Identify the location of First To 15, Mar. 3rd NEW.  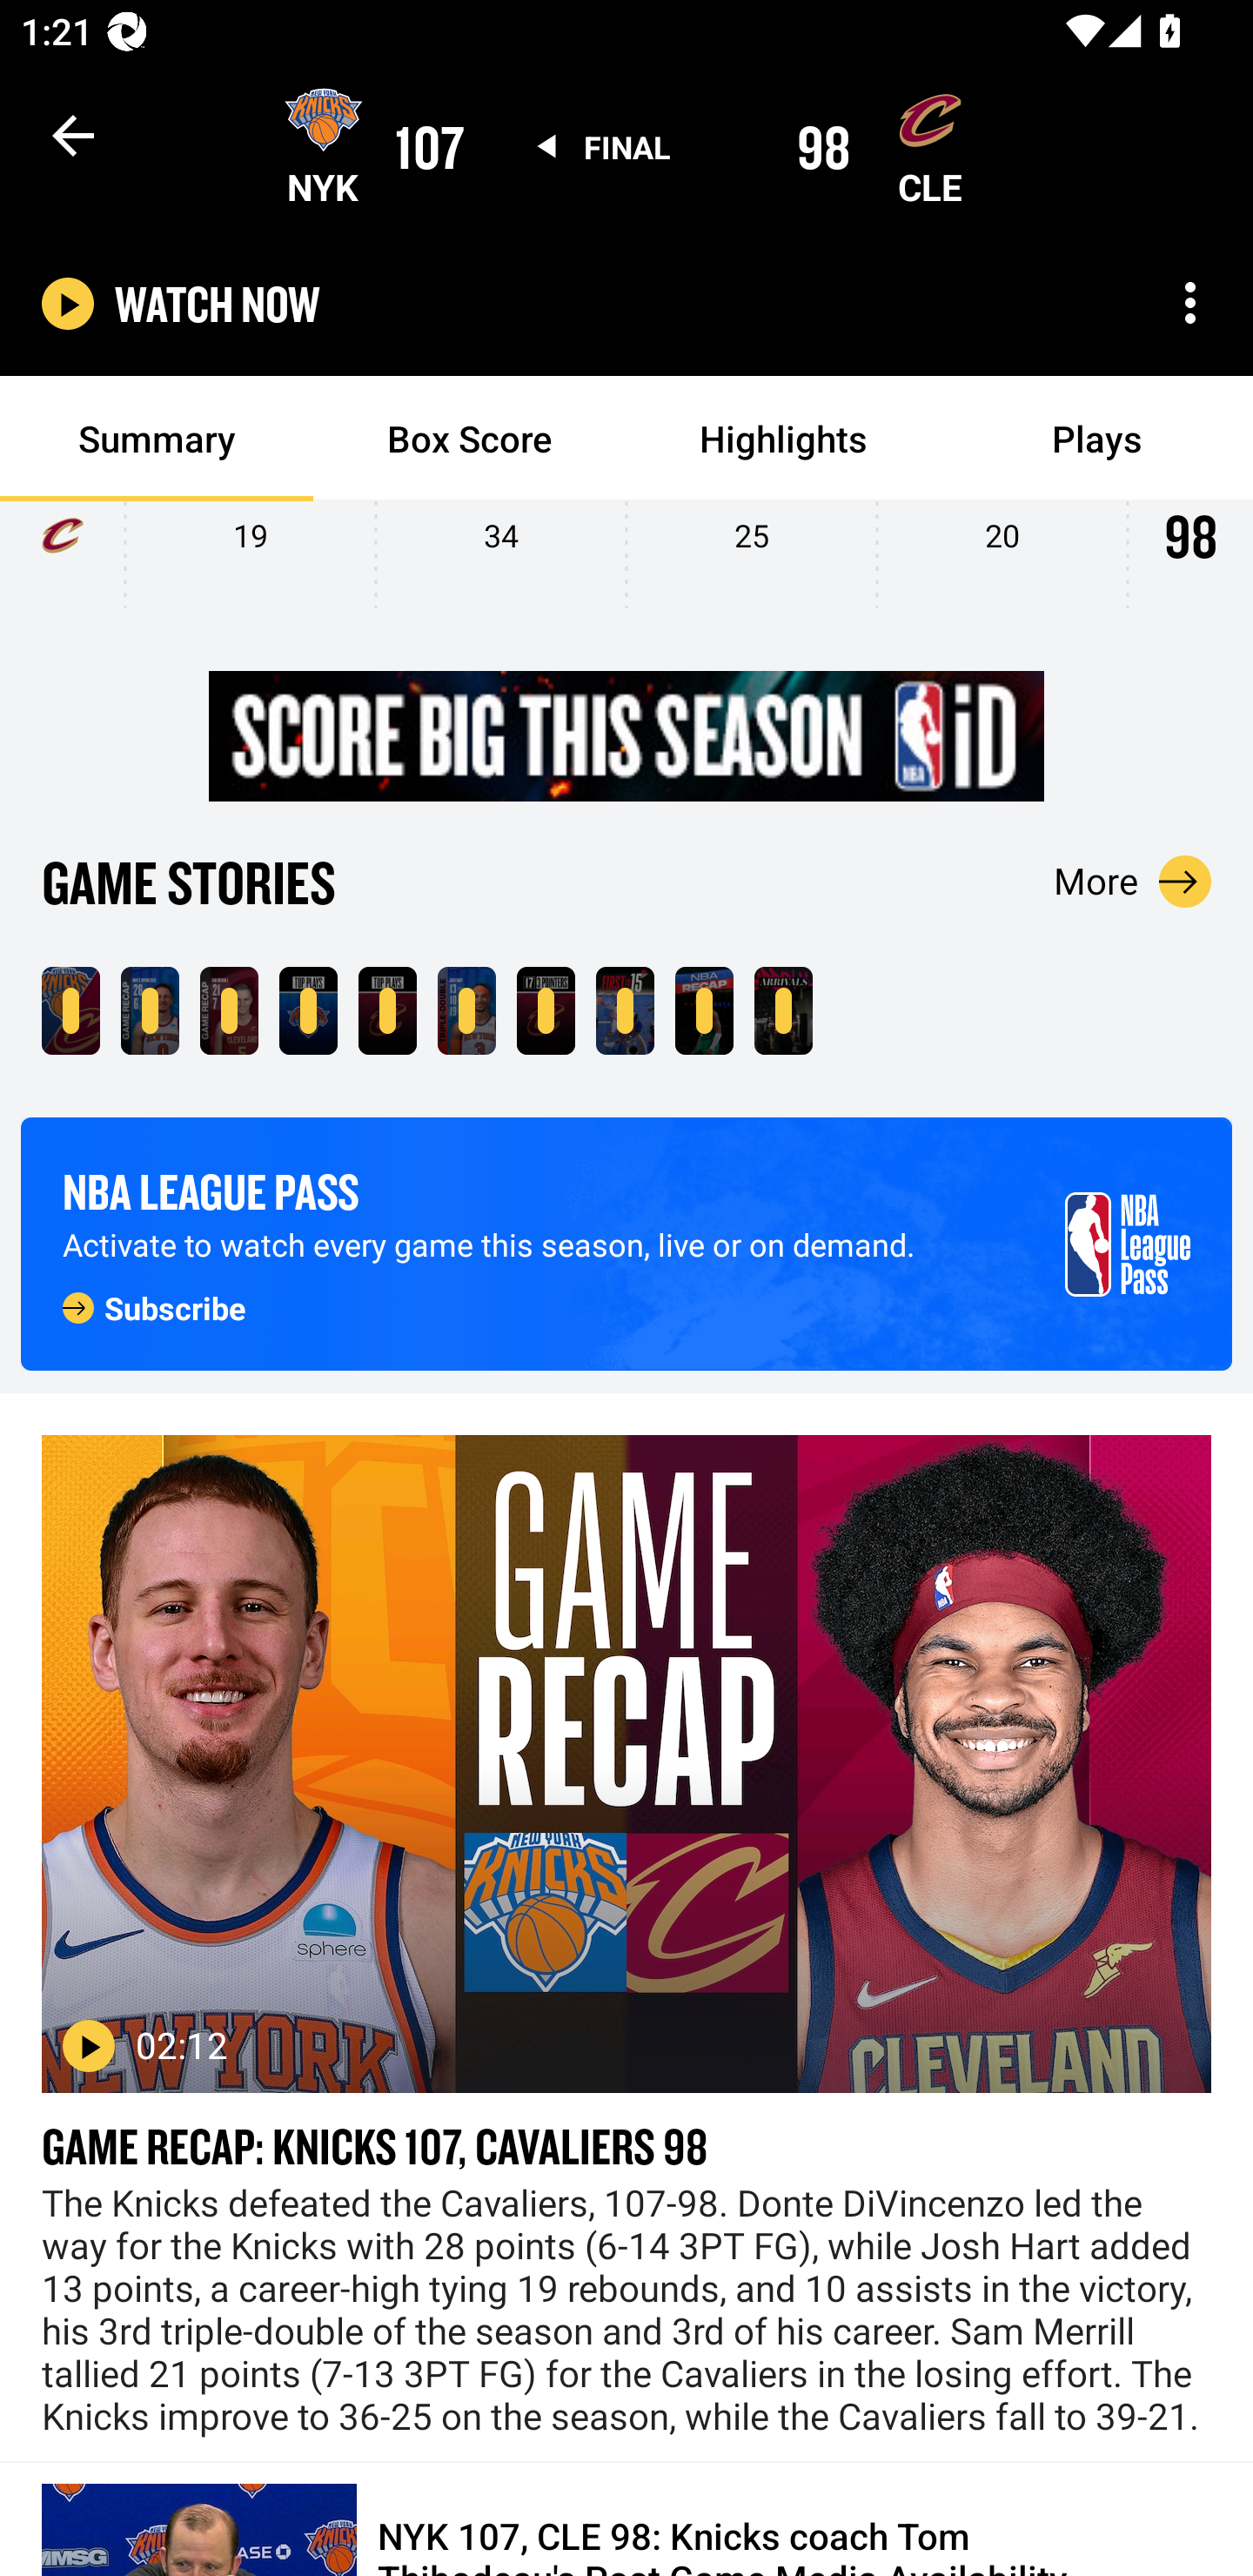
(625, 1010).